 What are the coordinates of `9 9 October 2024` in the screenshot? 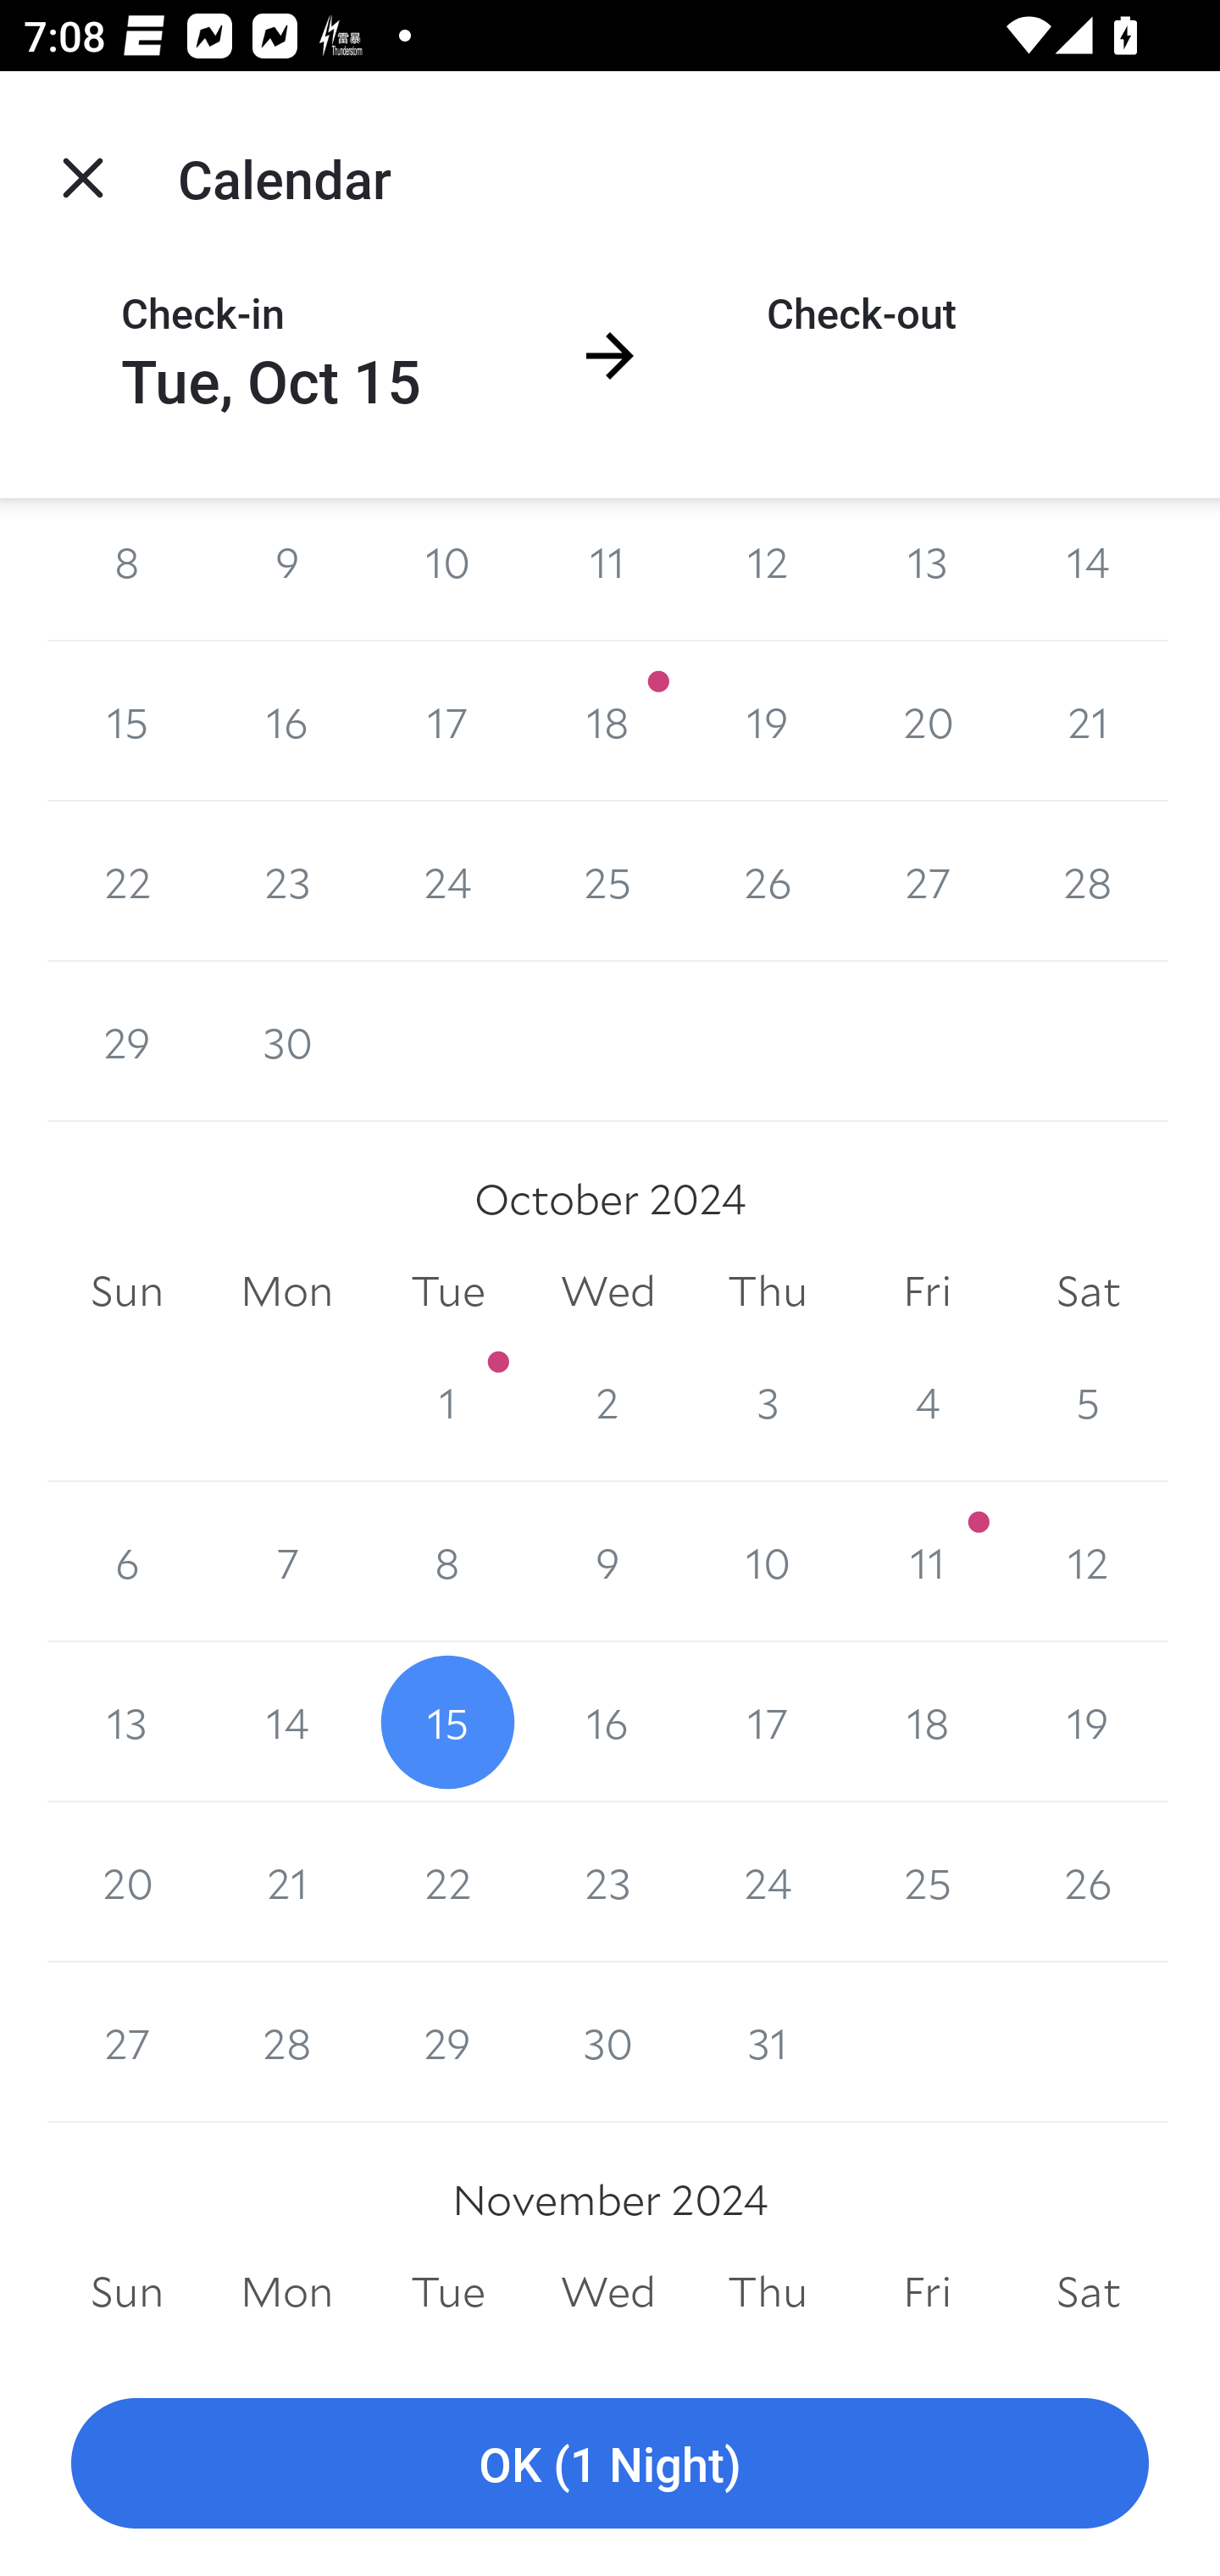 It's located at (608, 1562).